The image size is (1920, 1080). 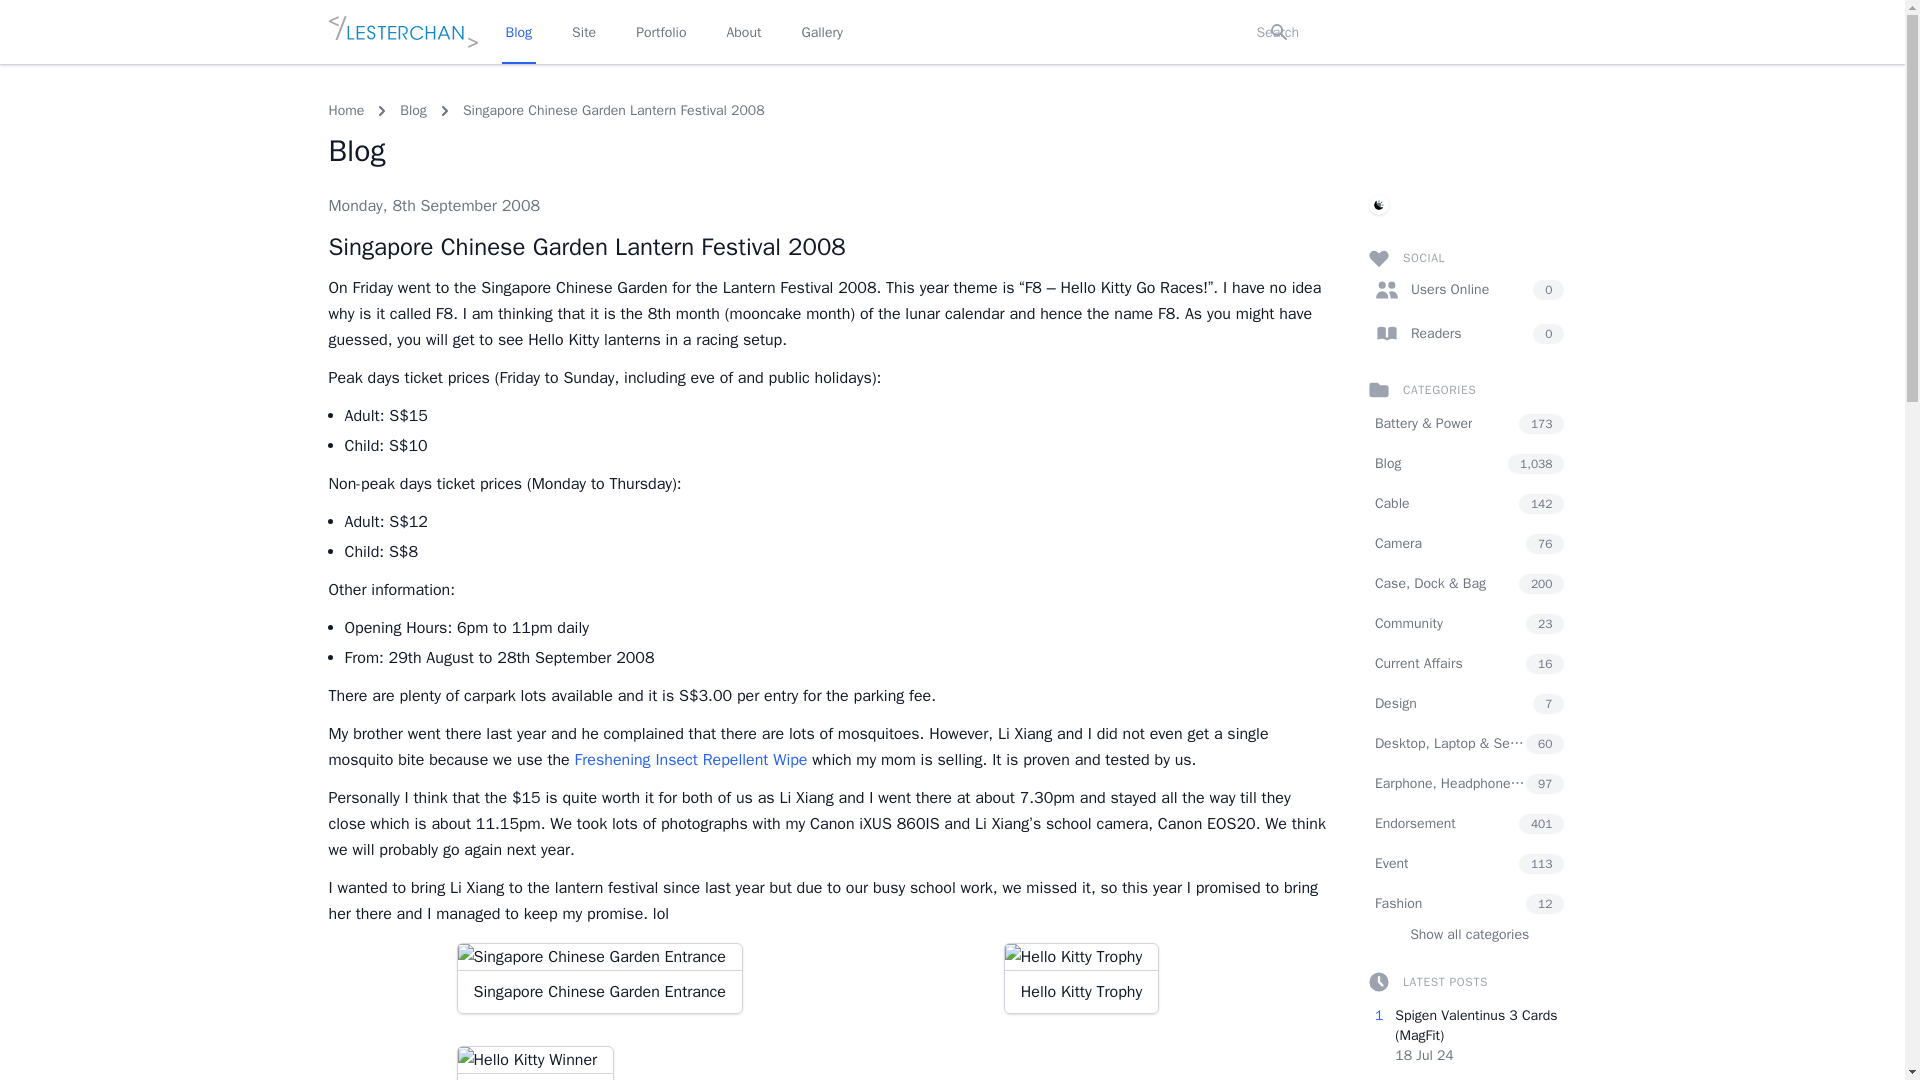 I want to click on Gallery, so click(x=821, y=32).